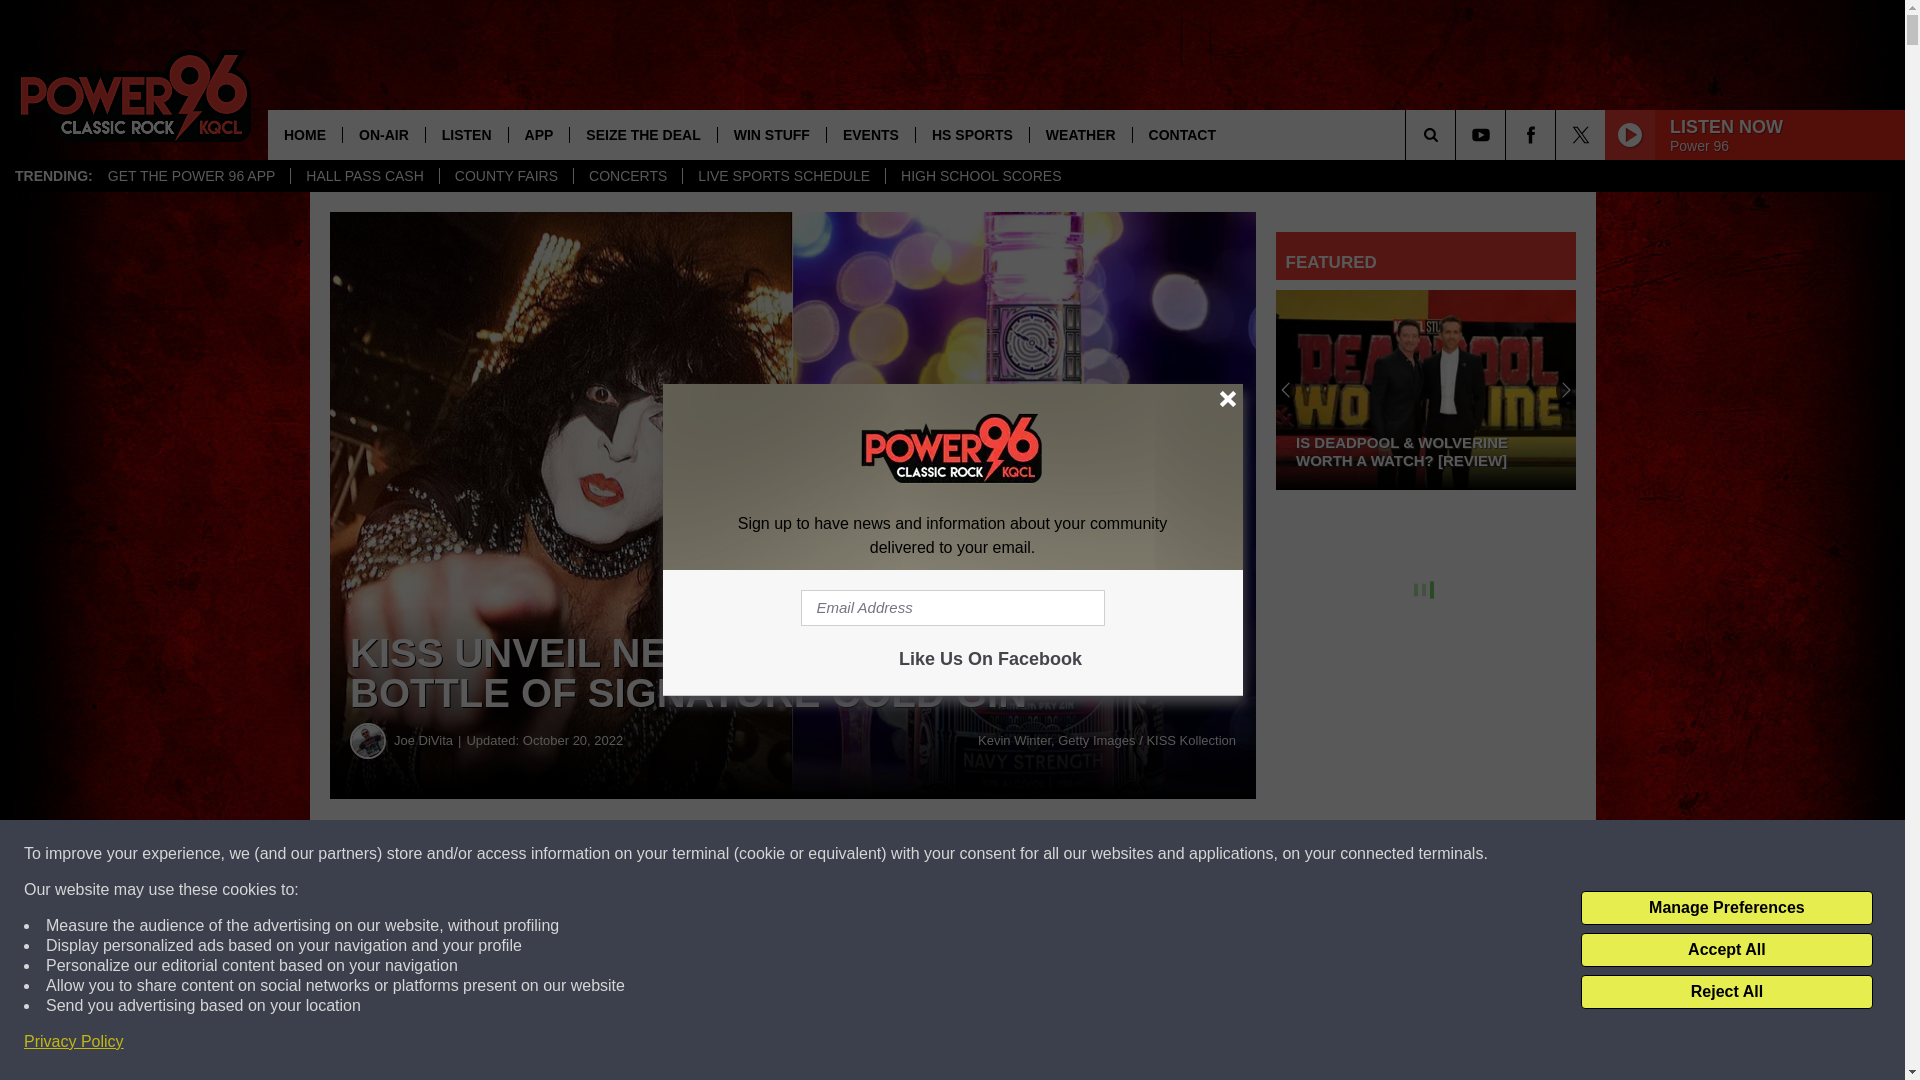 The width and height of the screenshot is (1920, 1080). I want to click on CONCERTS, so click(626, 176).